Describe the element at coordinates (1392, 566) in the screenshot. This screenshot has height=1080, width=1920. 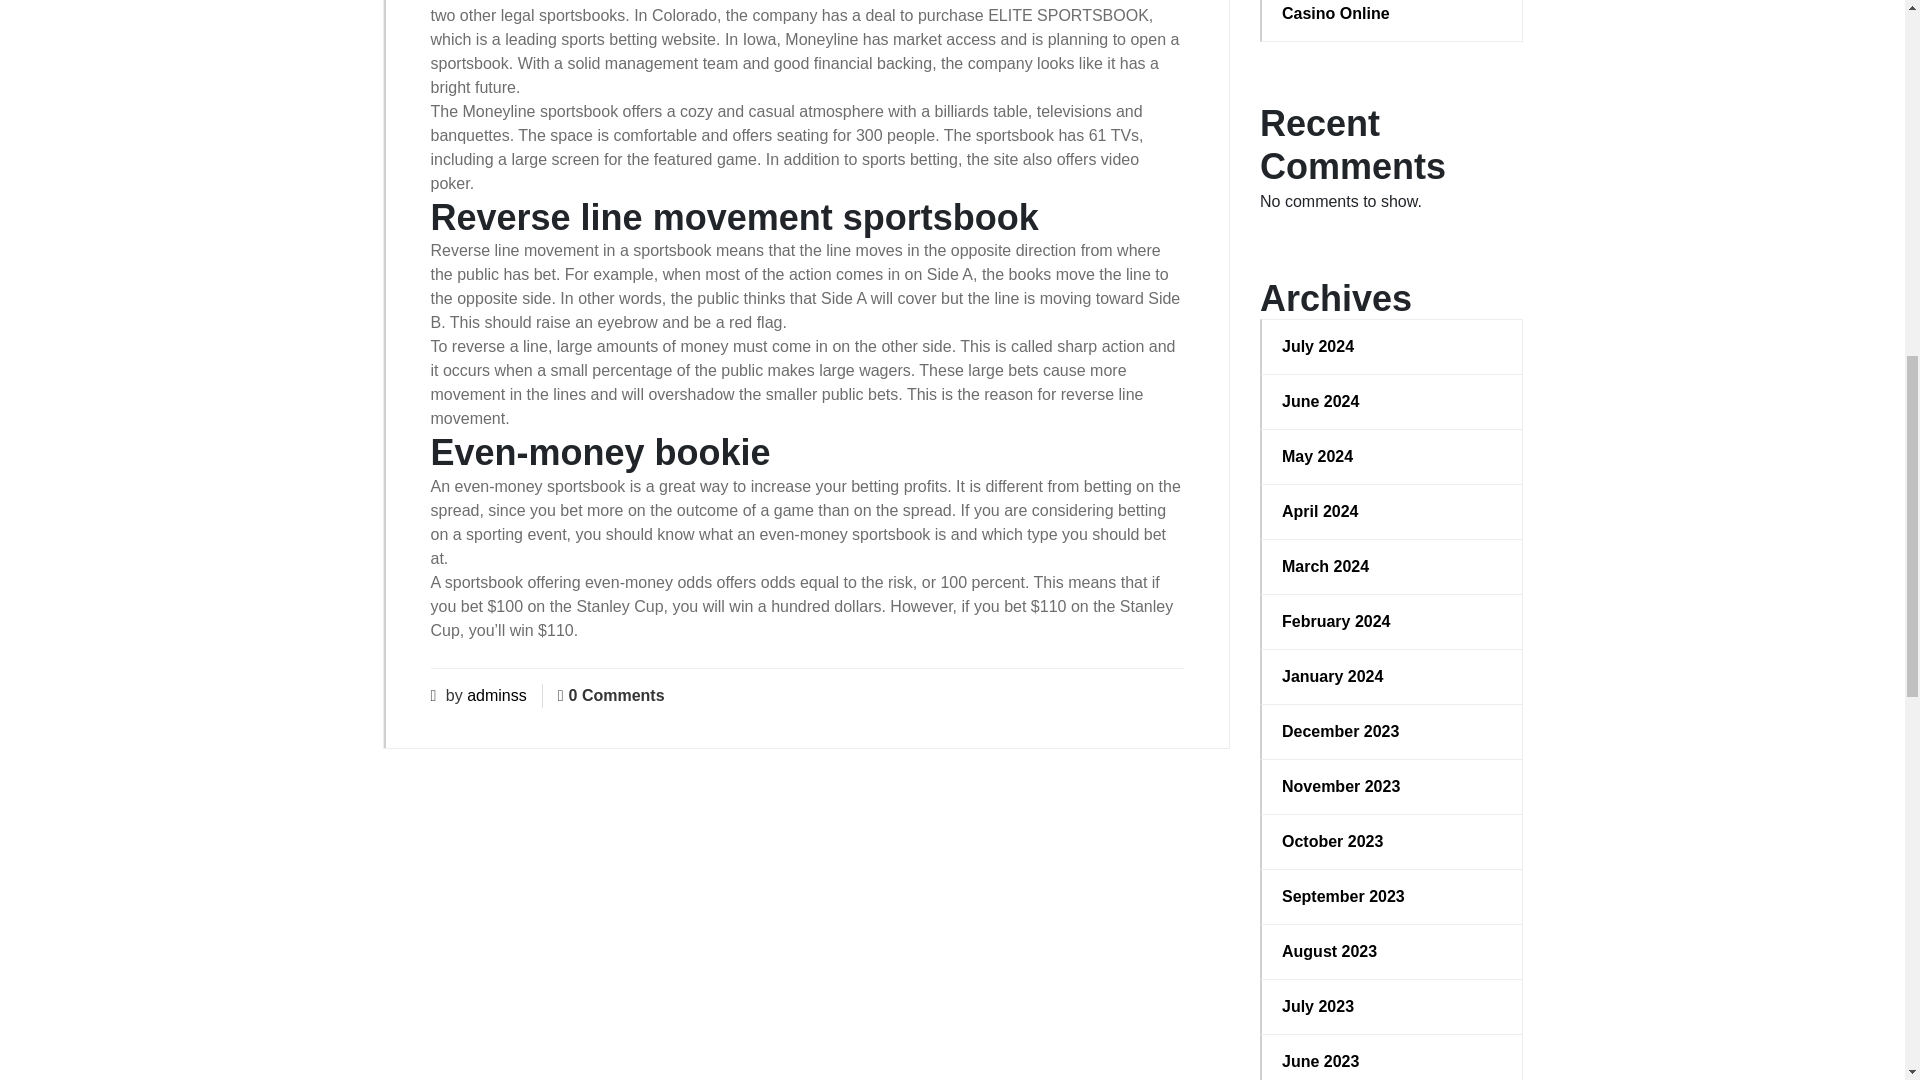
I see `March 2024` at that location.